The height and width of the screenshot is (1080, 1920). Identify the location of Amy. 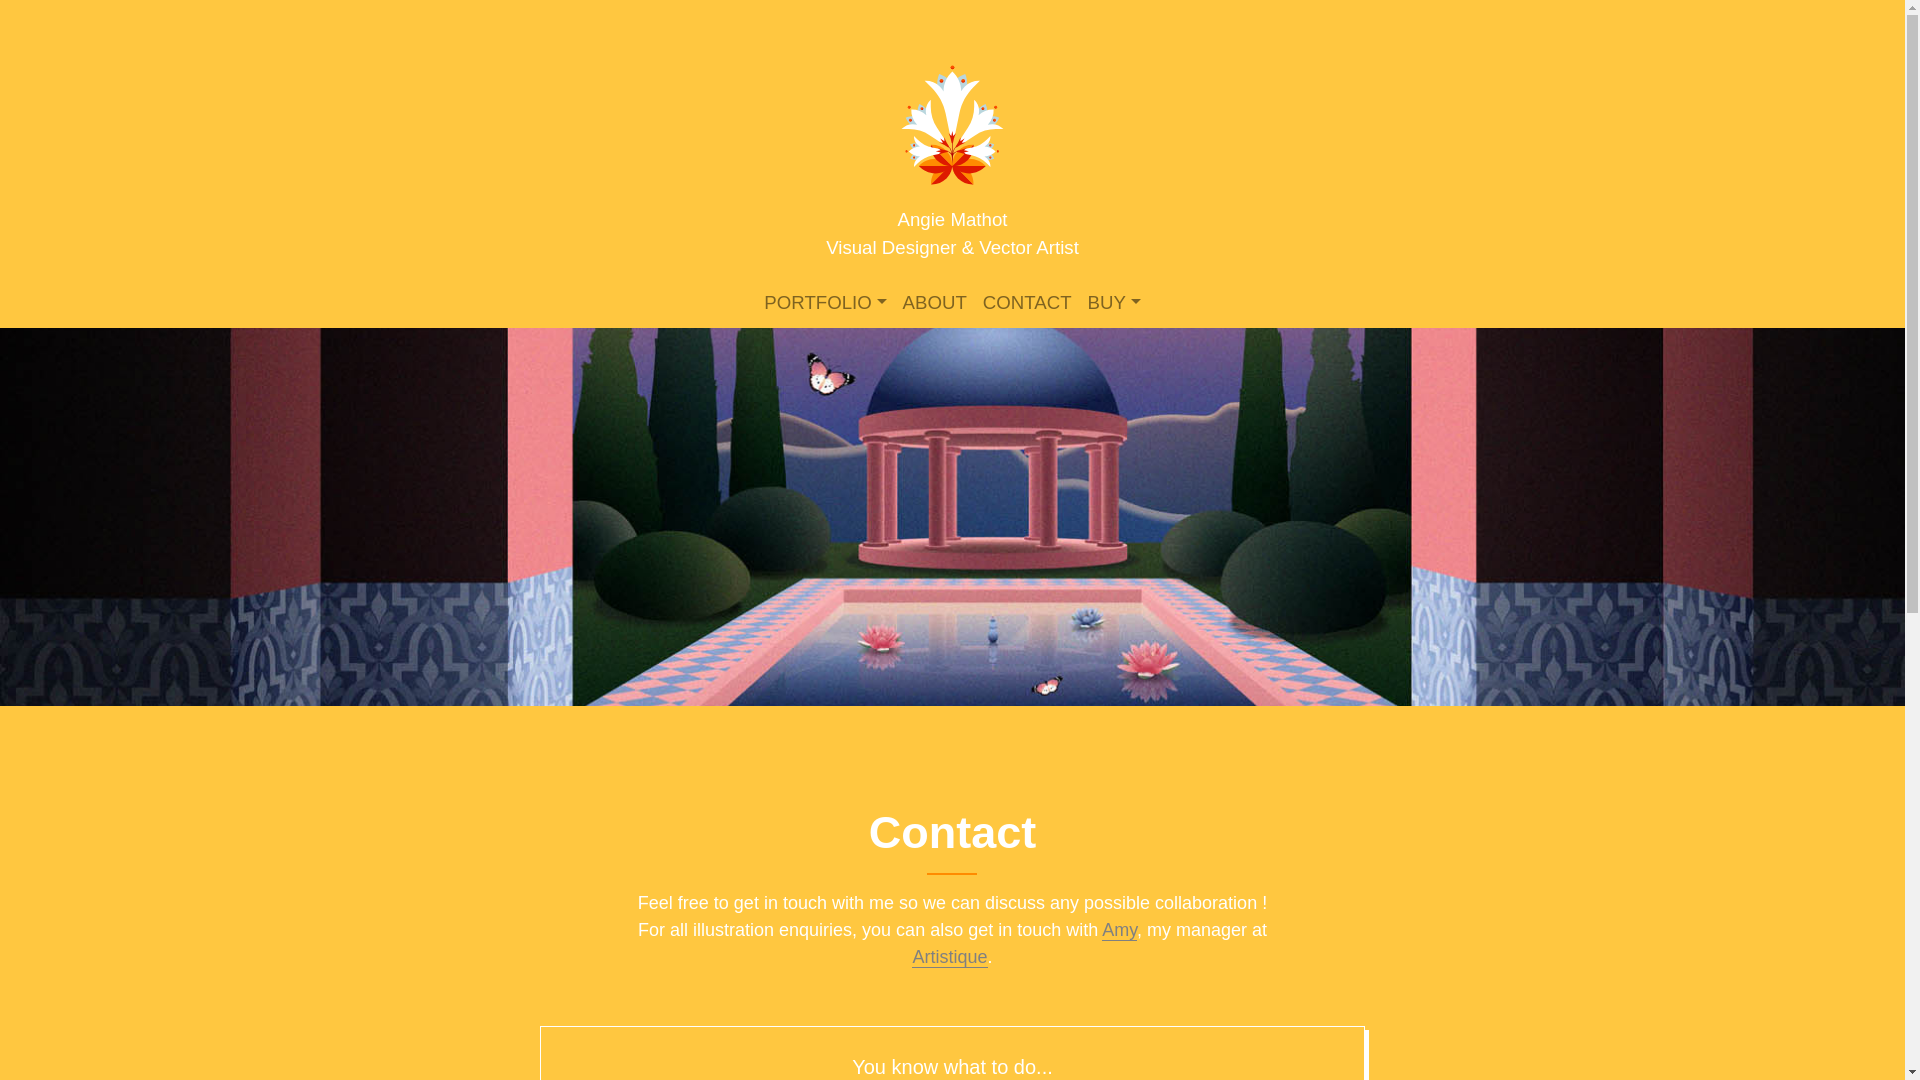
(1119, 930).